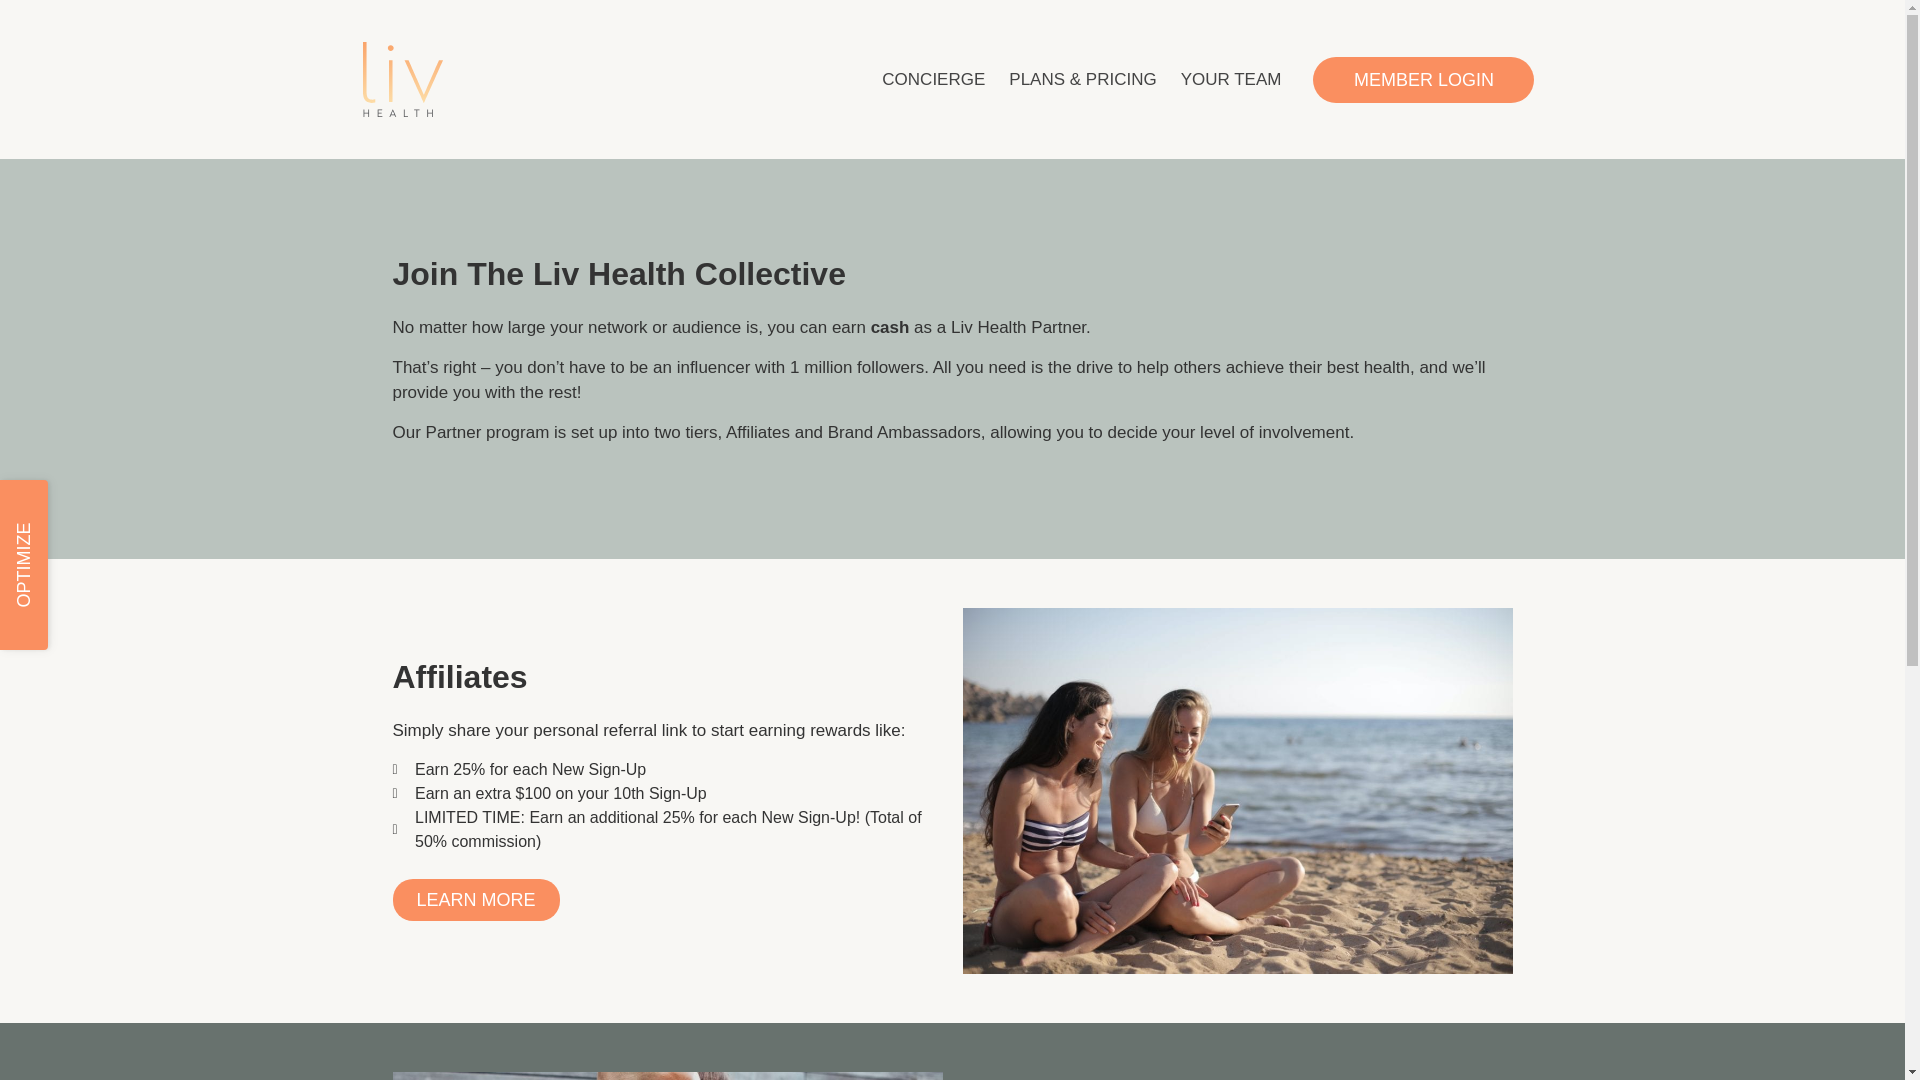  I want to click on YOUR TEAM, so click(1232, 80).